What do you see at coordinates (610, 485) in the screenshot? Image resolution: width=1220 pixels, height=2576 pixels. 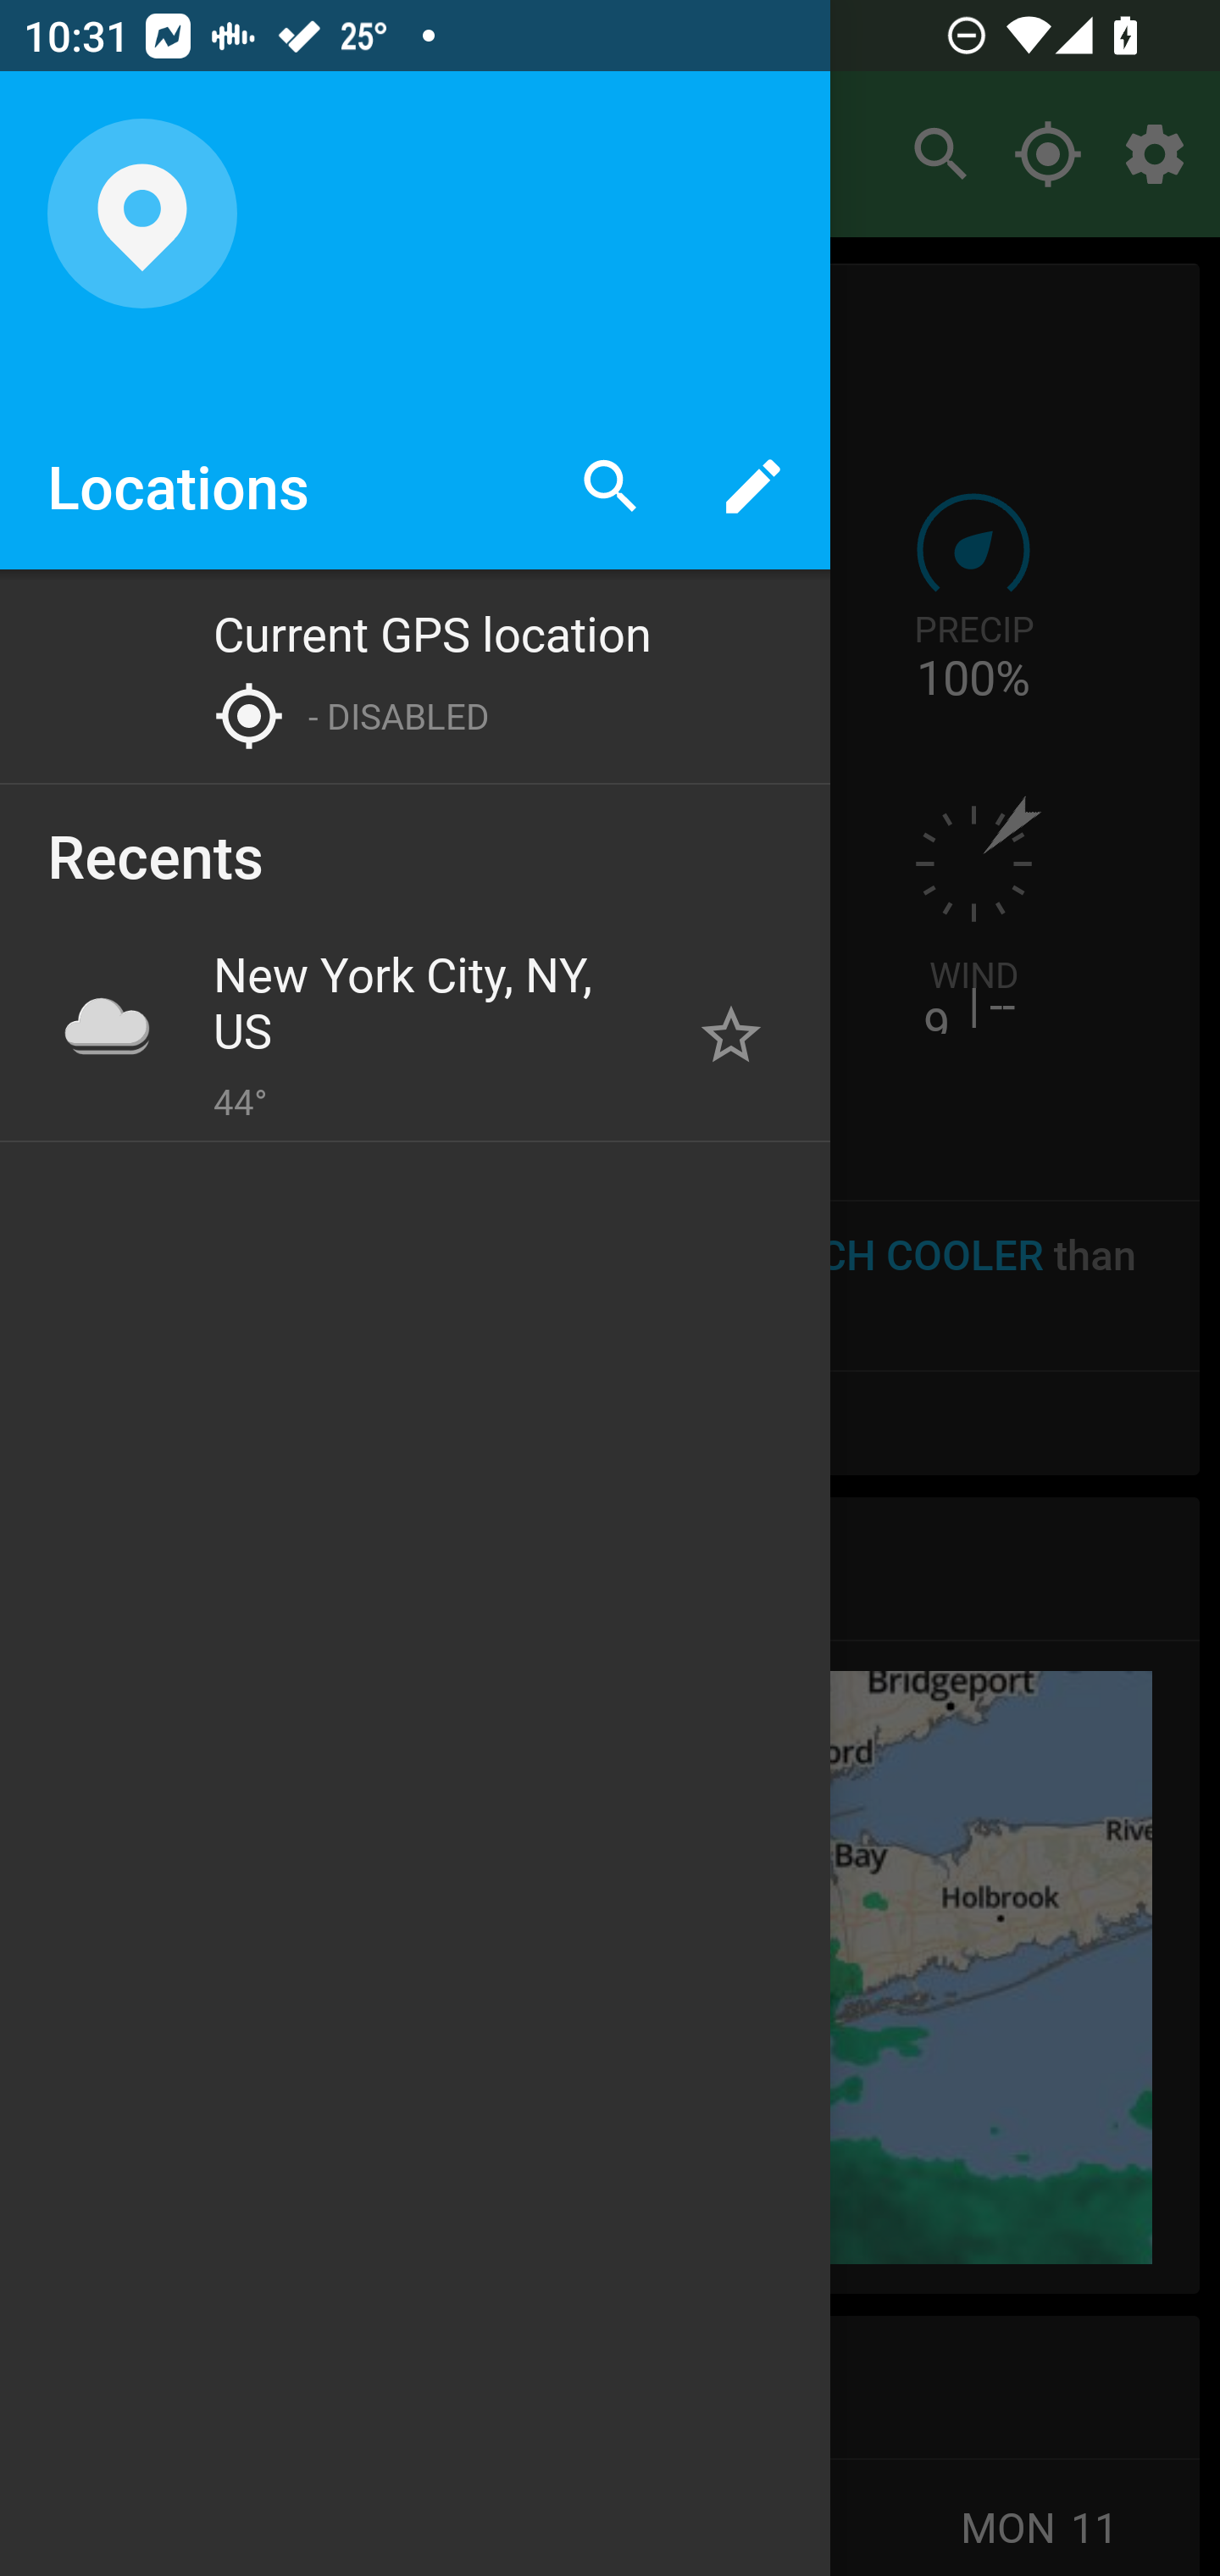 I see `Search for location` at bounding box center [610, 485].